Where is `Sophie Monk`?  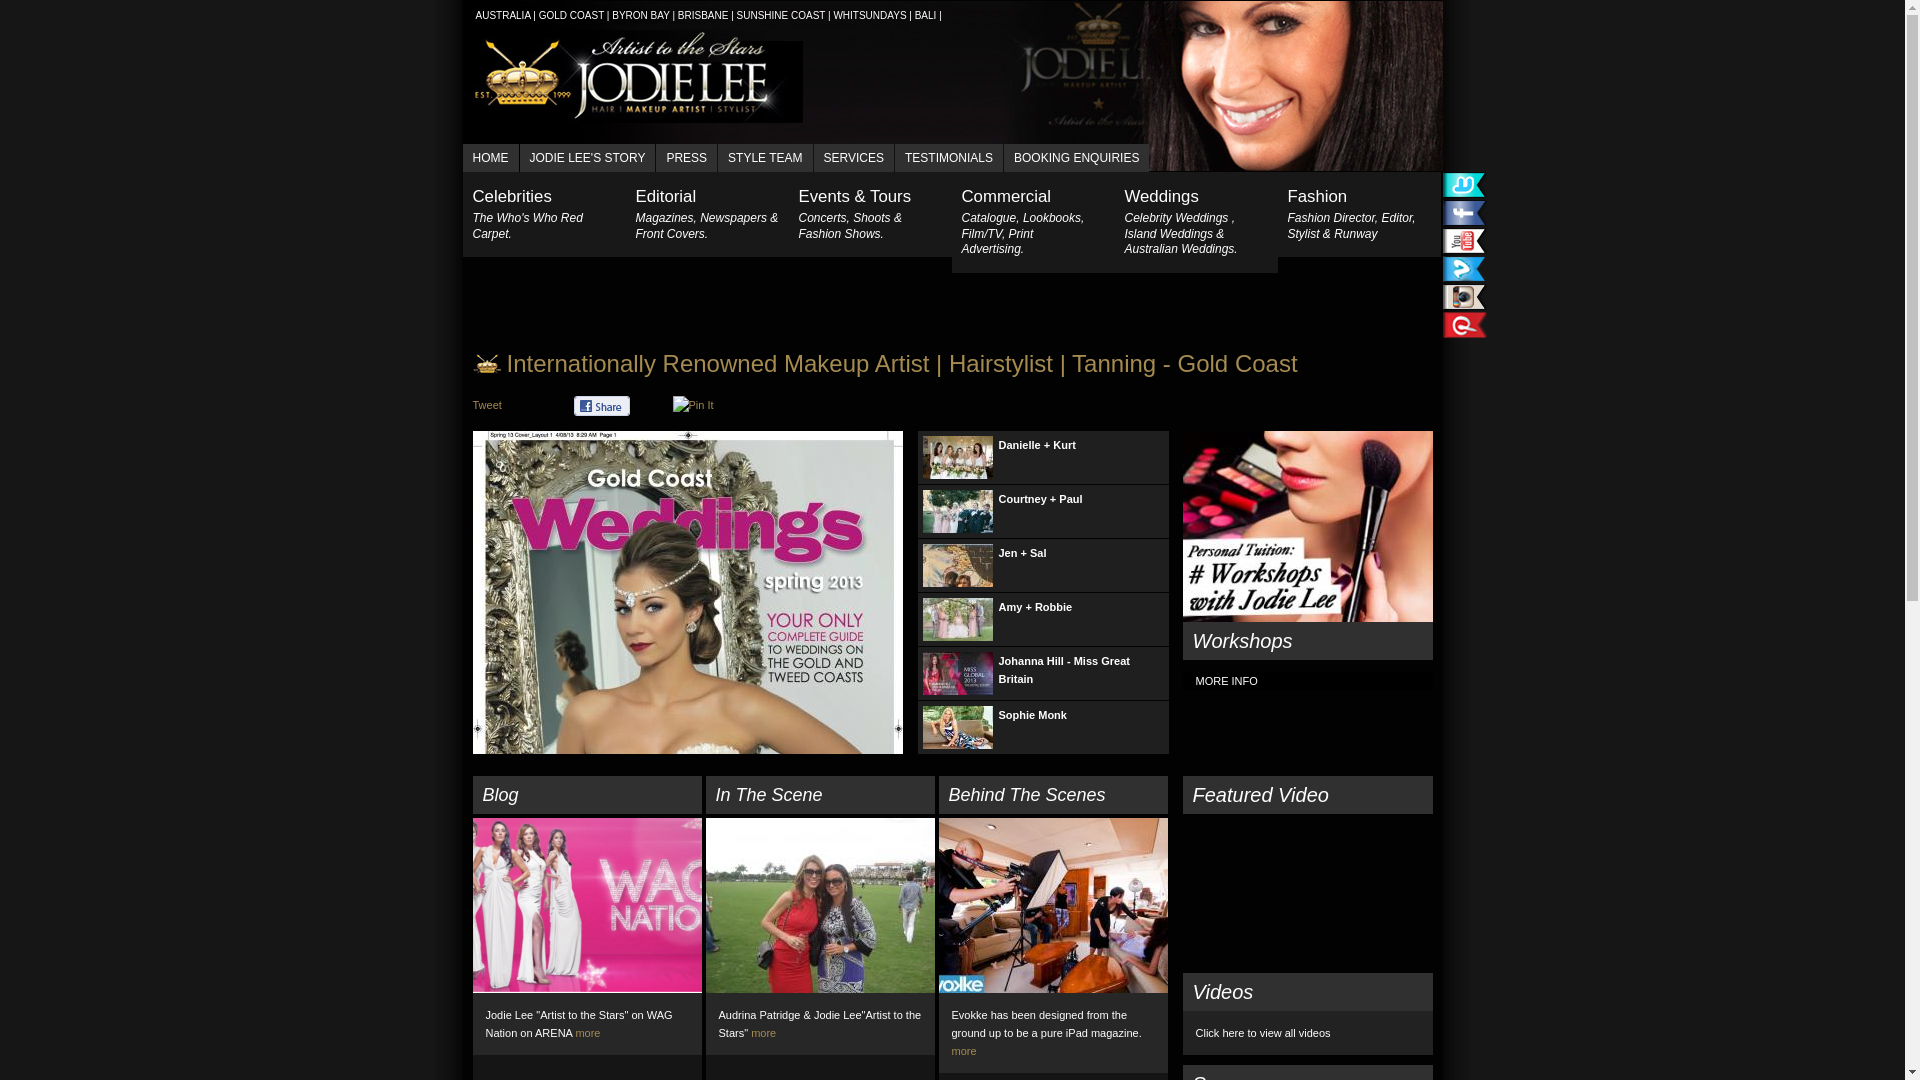
Sophie Monk is located at coordinates (1044, 728).